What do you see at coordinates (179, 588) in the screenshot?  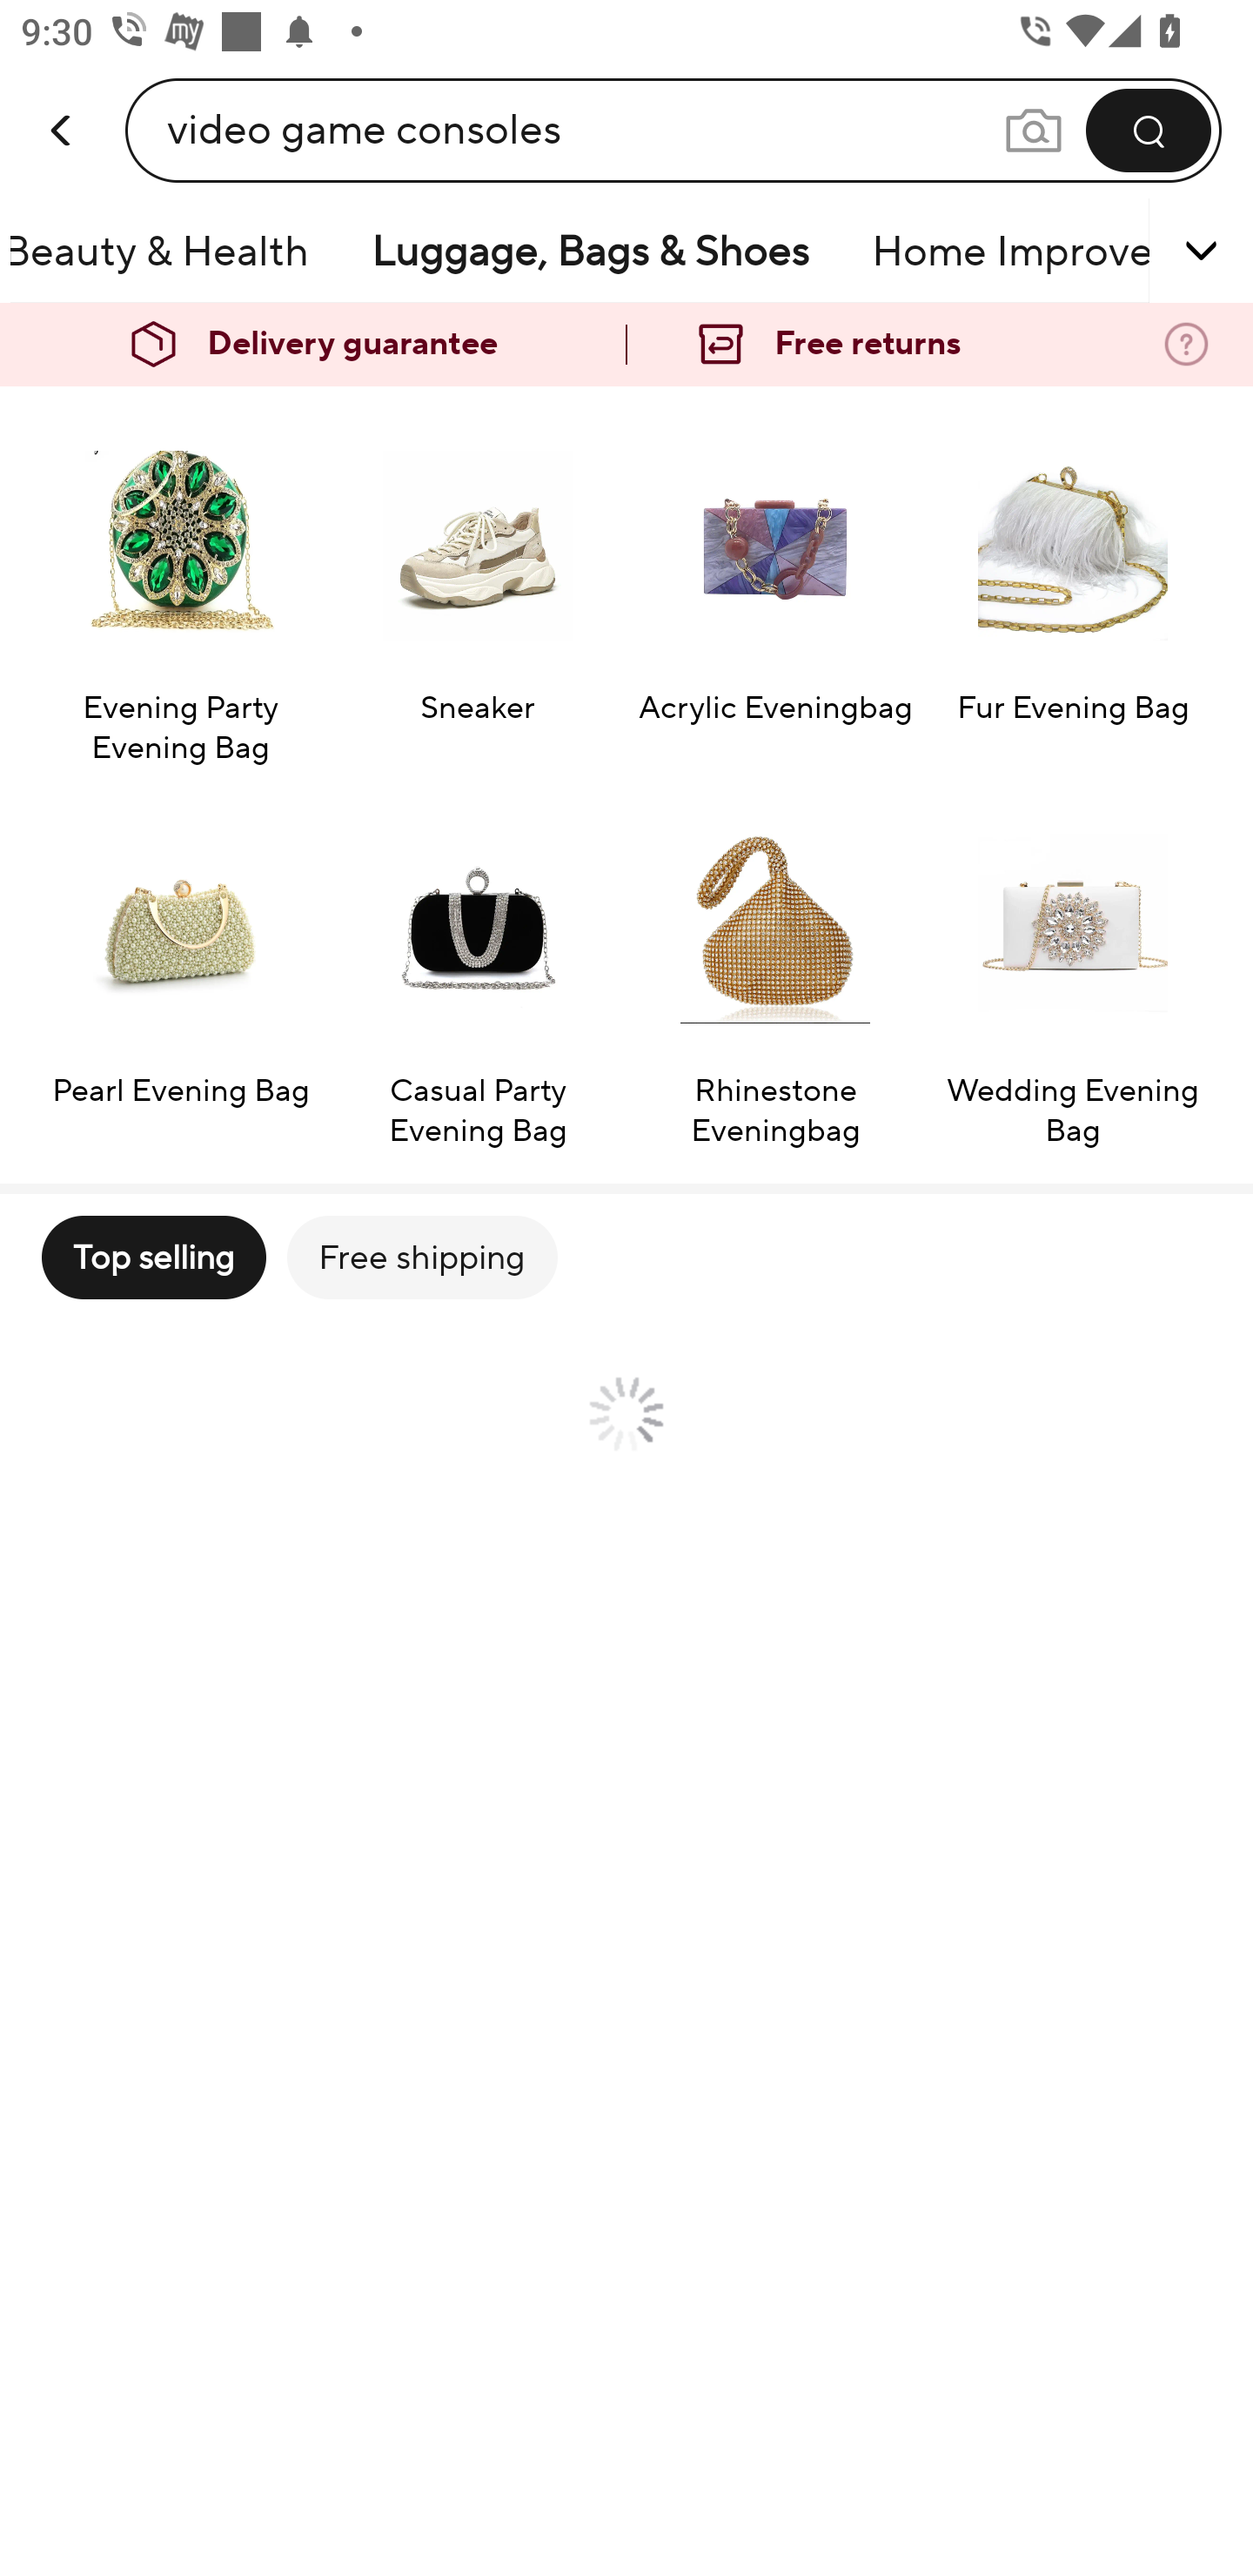 I see `Evening Party Evening Bag` at bounding box center [179, 588].